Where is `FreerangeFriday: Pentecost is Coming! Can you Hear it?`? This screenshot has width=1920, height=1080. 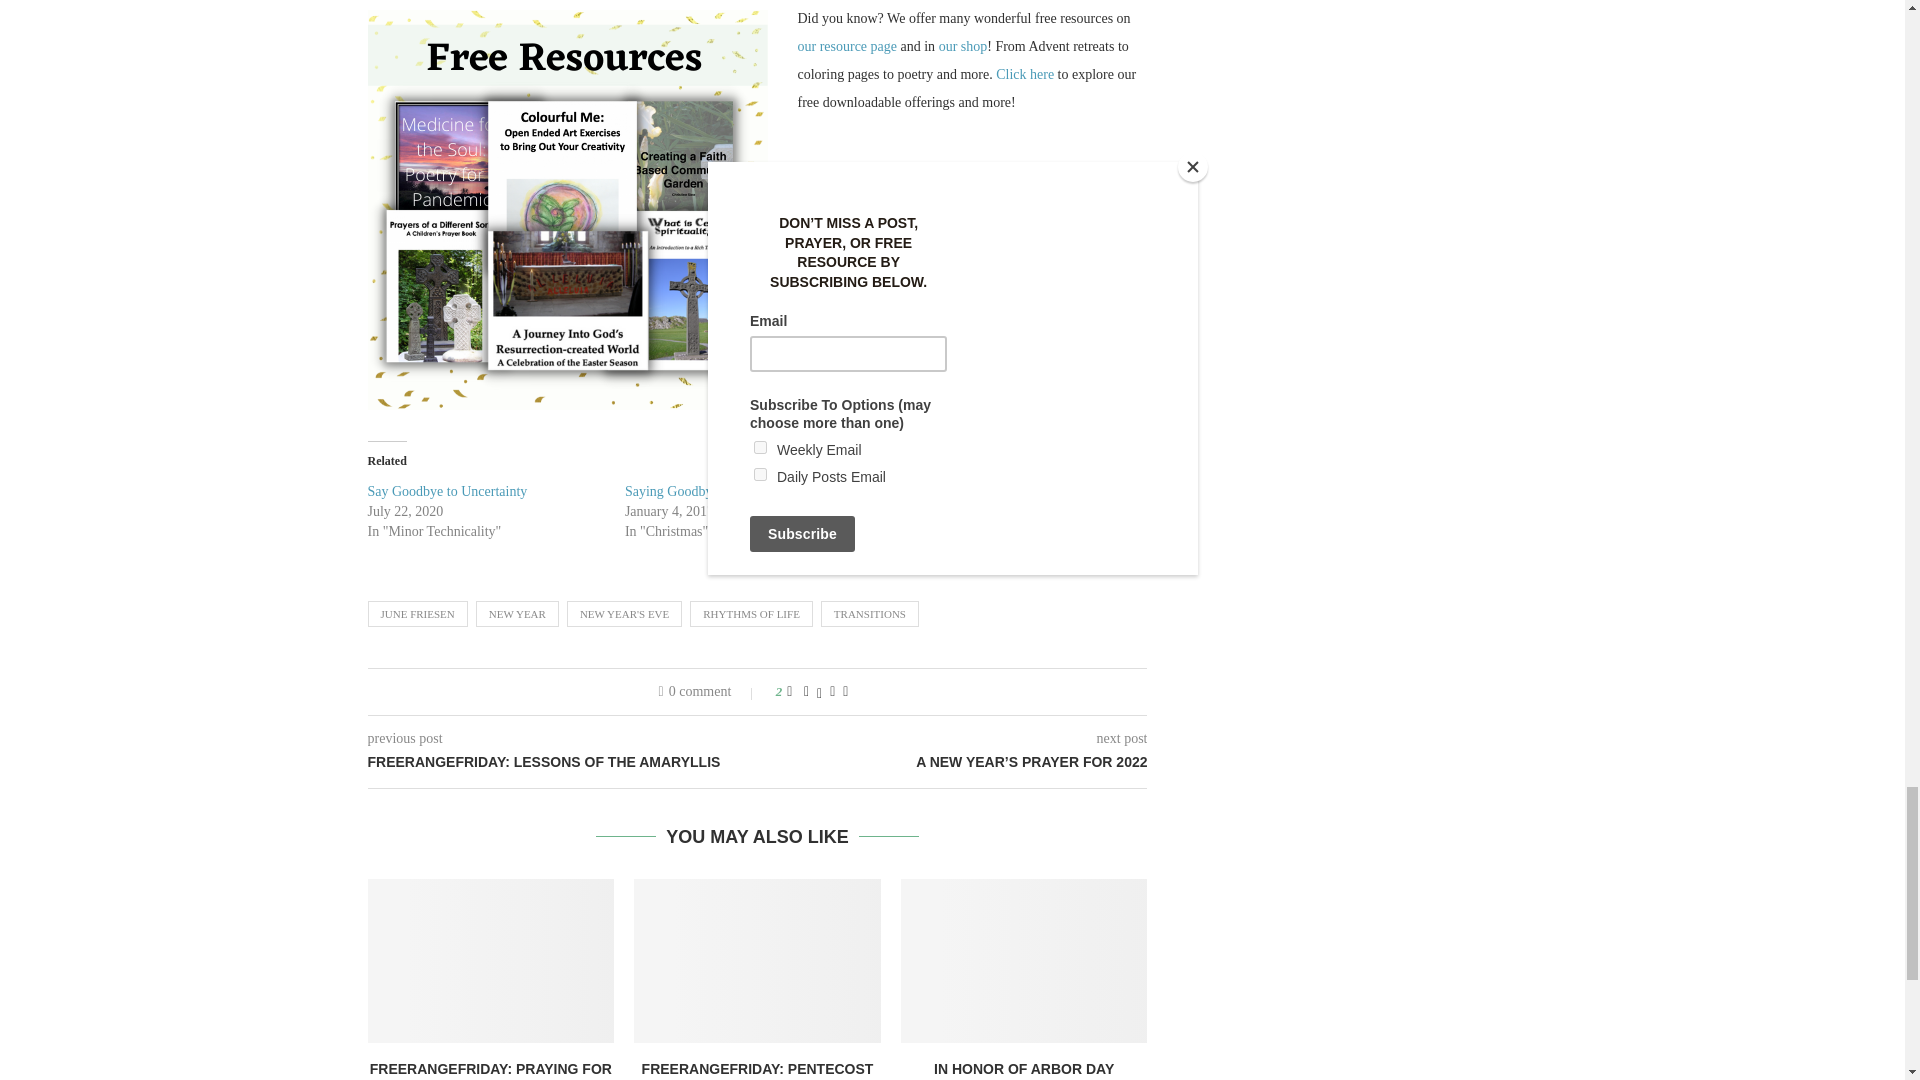 FreerangeFriday: Pentecost is Coming! Can you Hear it? is located at coordinates (757, 961).